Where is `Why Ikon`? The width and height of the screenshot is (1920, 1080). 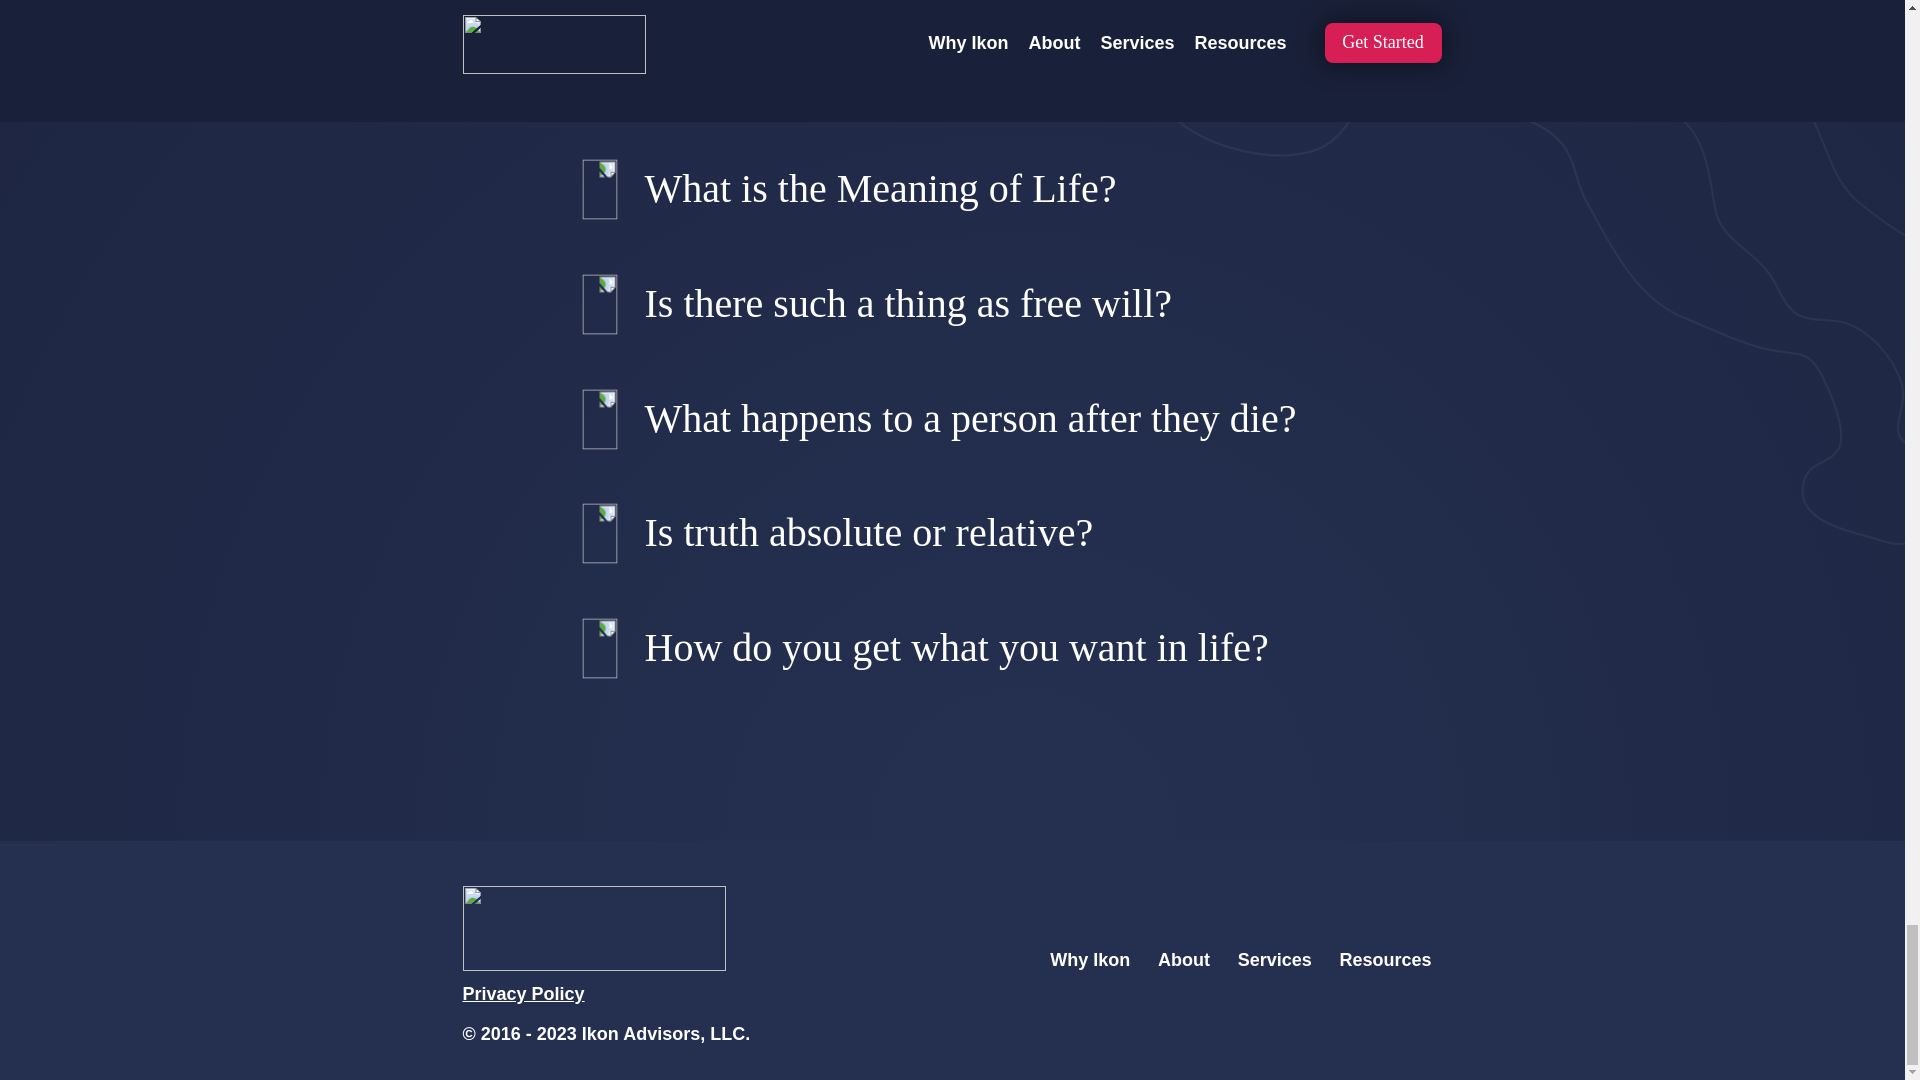 Why Ikon is located at coordinates (1091, 960).